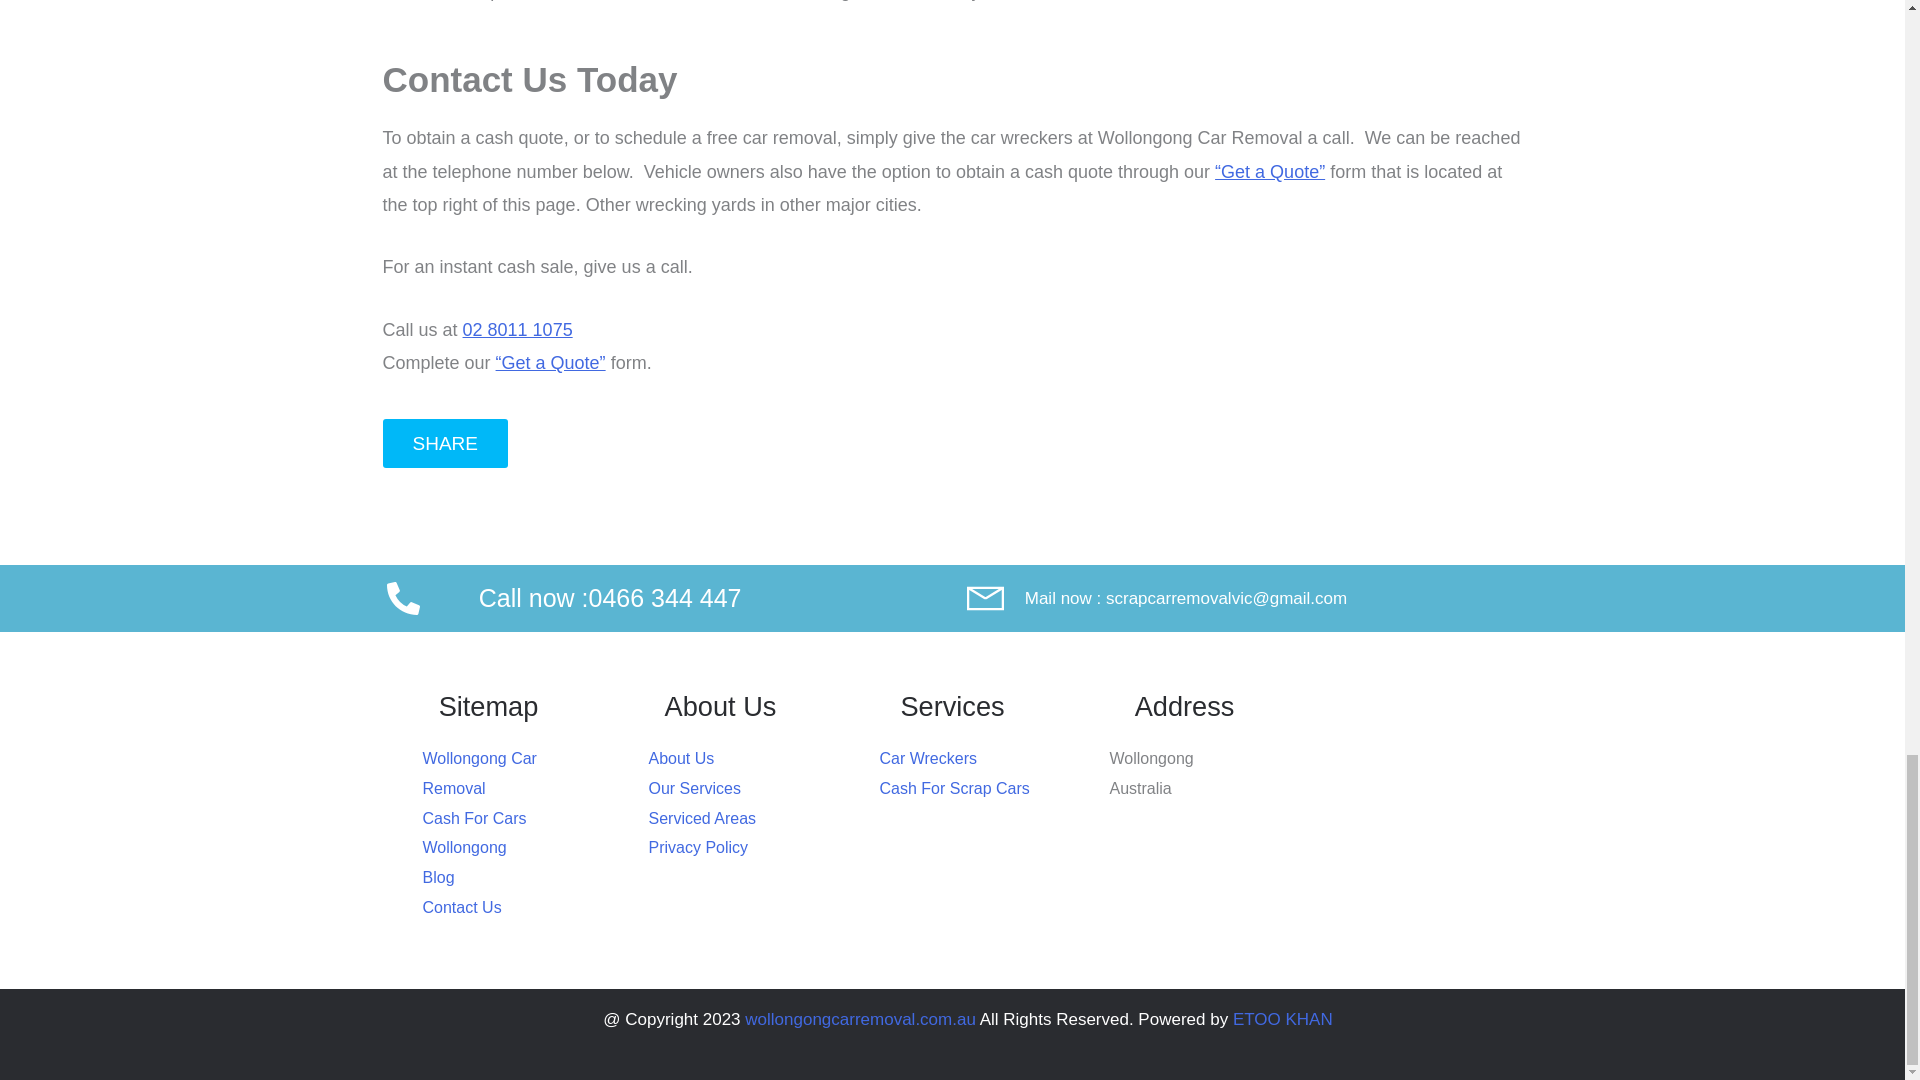  I want to click on wollongongcarremoval.com.au, so click(860, 1019).